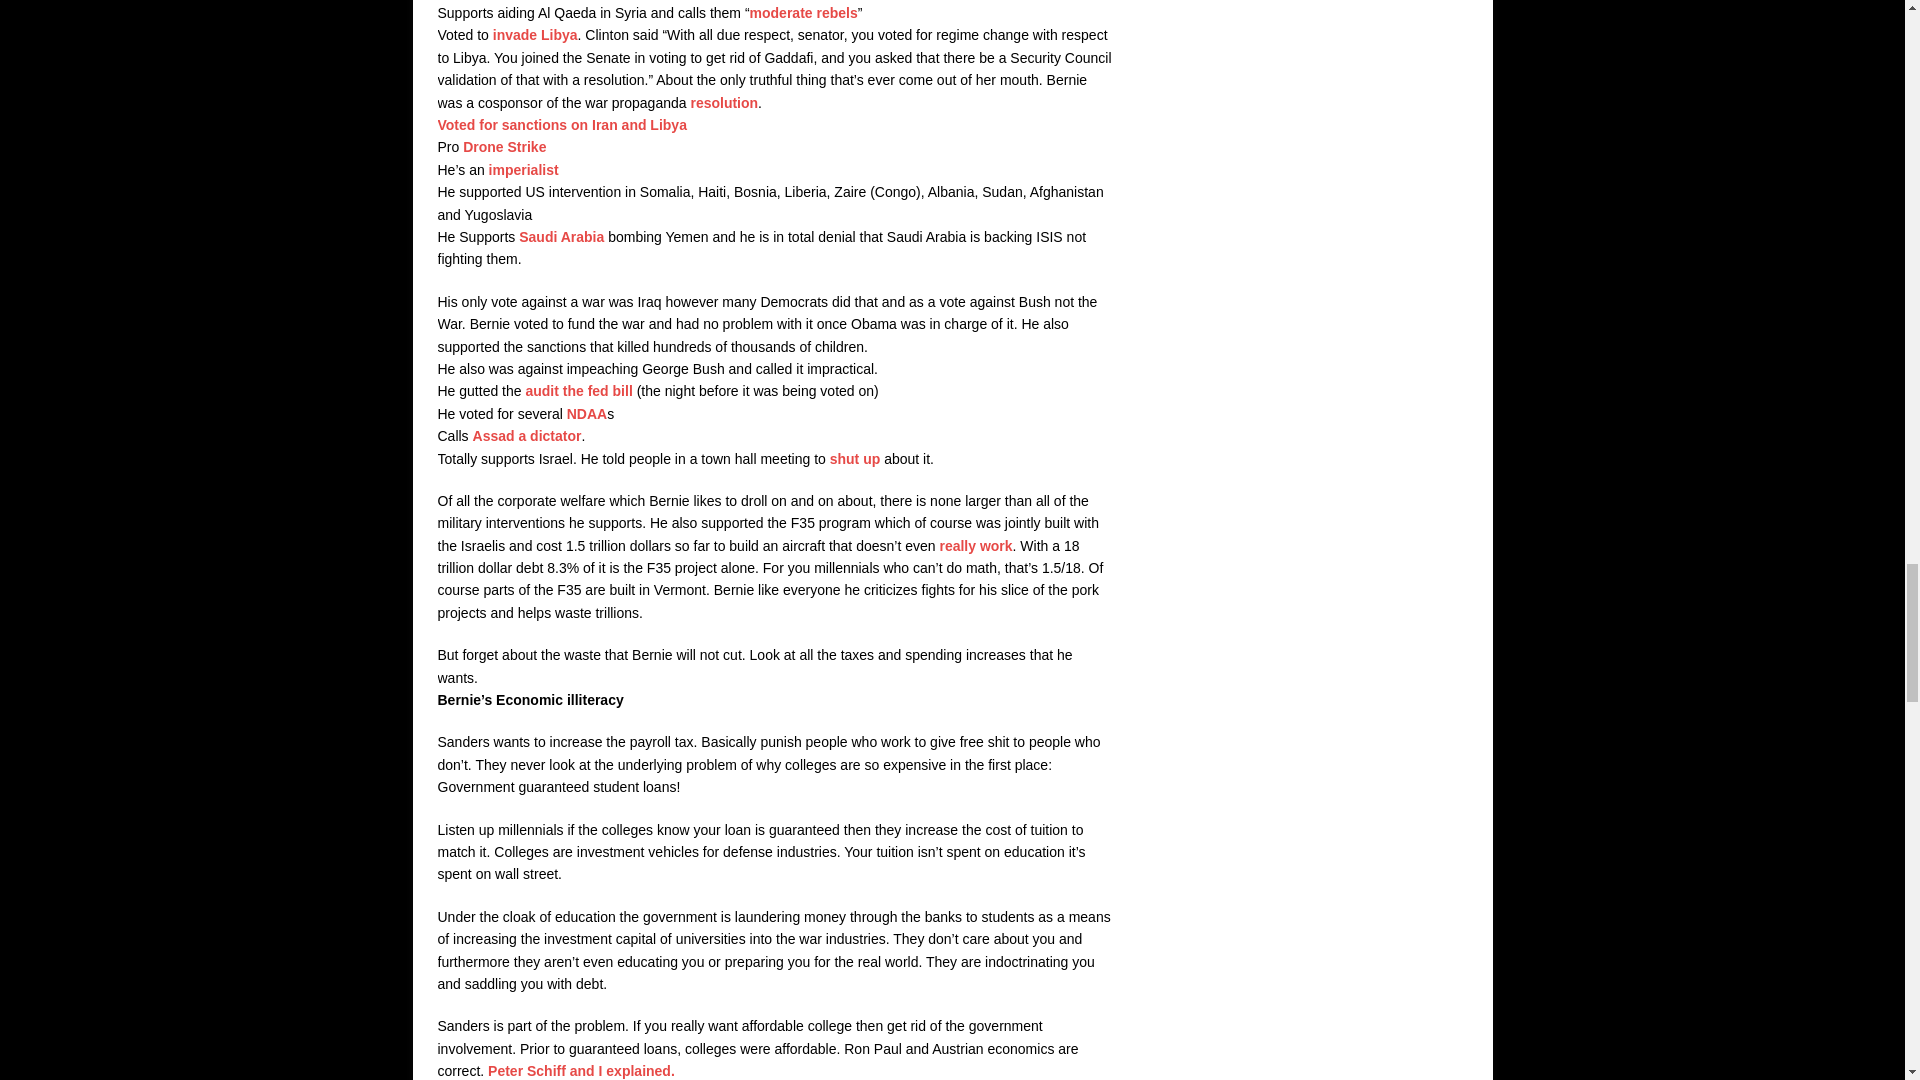 The image size is (1920, 1080). Describe the element at coordinates (562, 124) in the screenshot. I see `Voted for sanctions on Iran and Libya` at that location.